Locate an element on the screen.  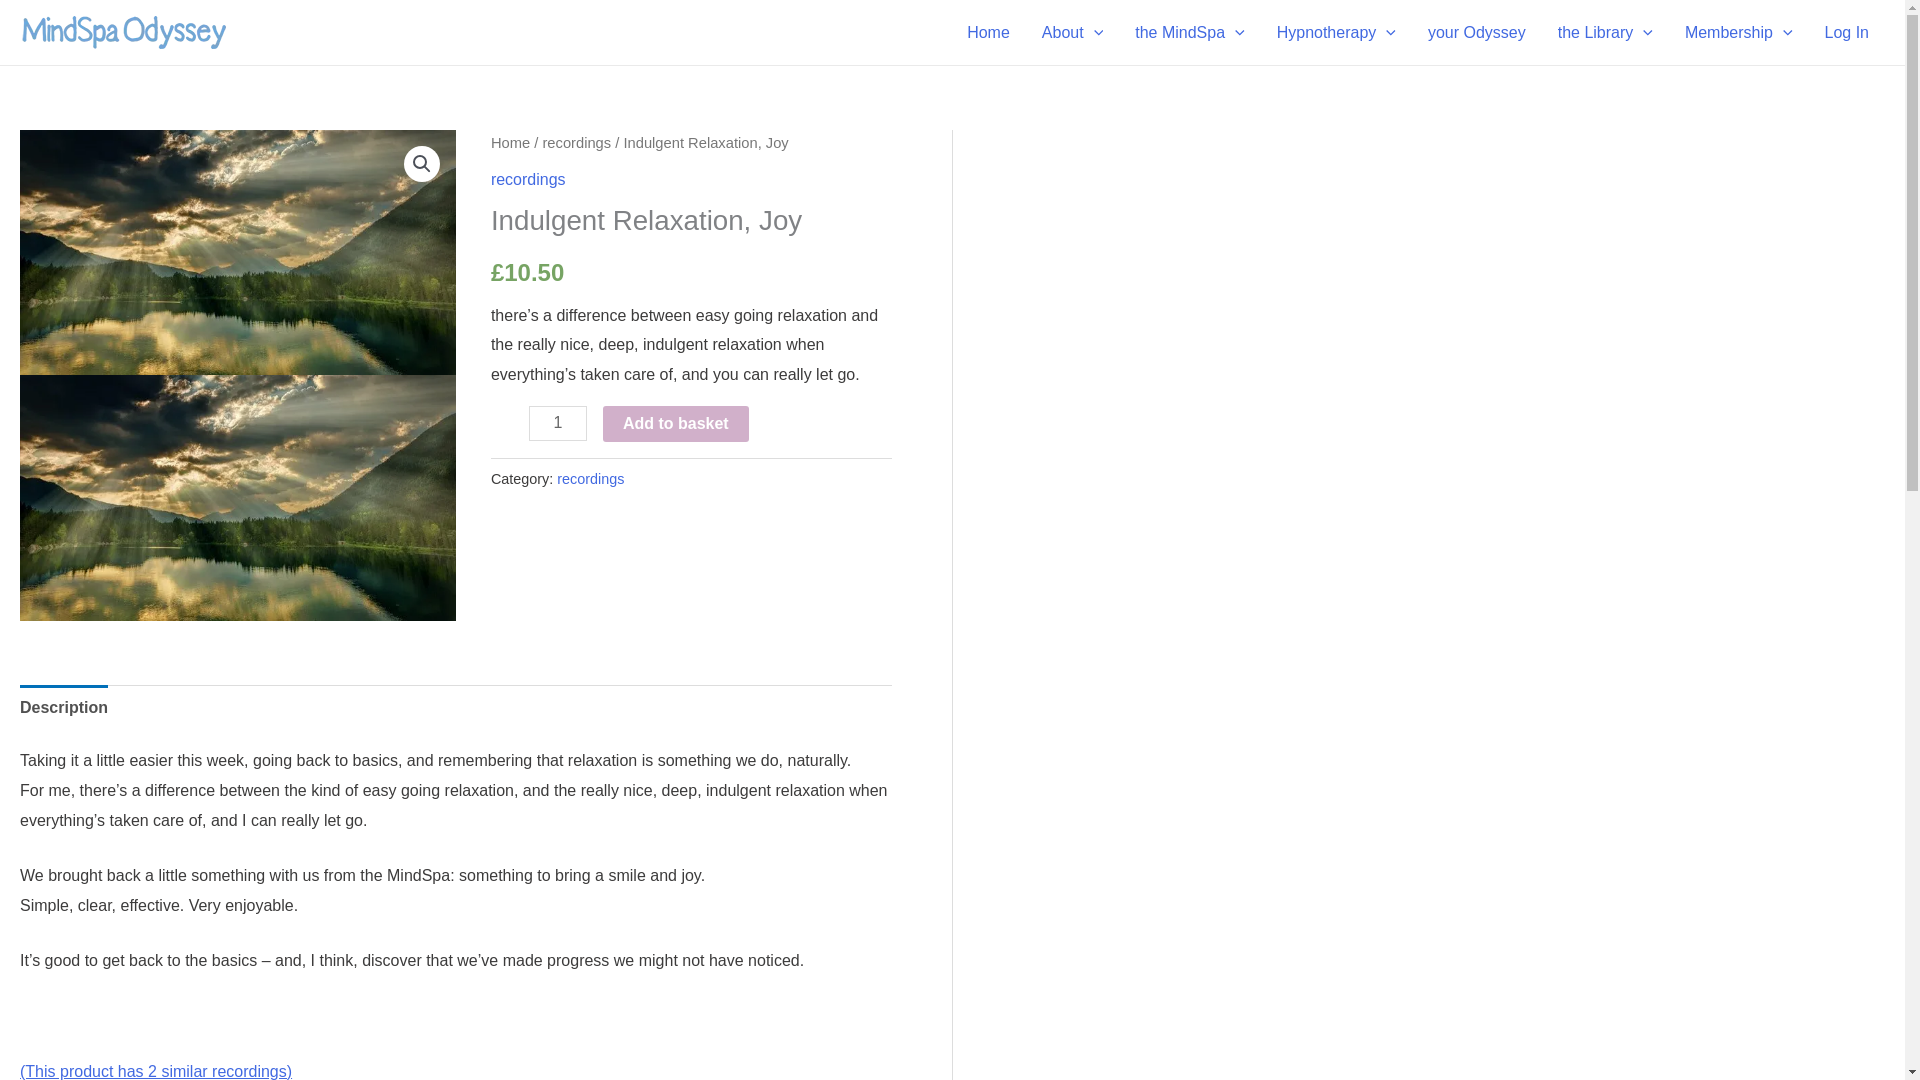
your Odyssey is located at coordinates (1476, 32).